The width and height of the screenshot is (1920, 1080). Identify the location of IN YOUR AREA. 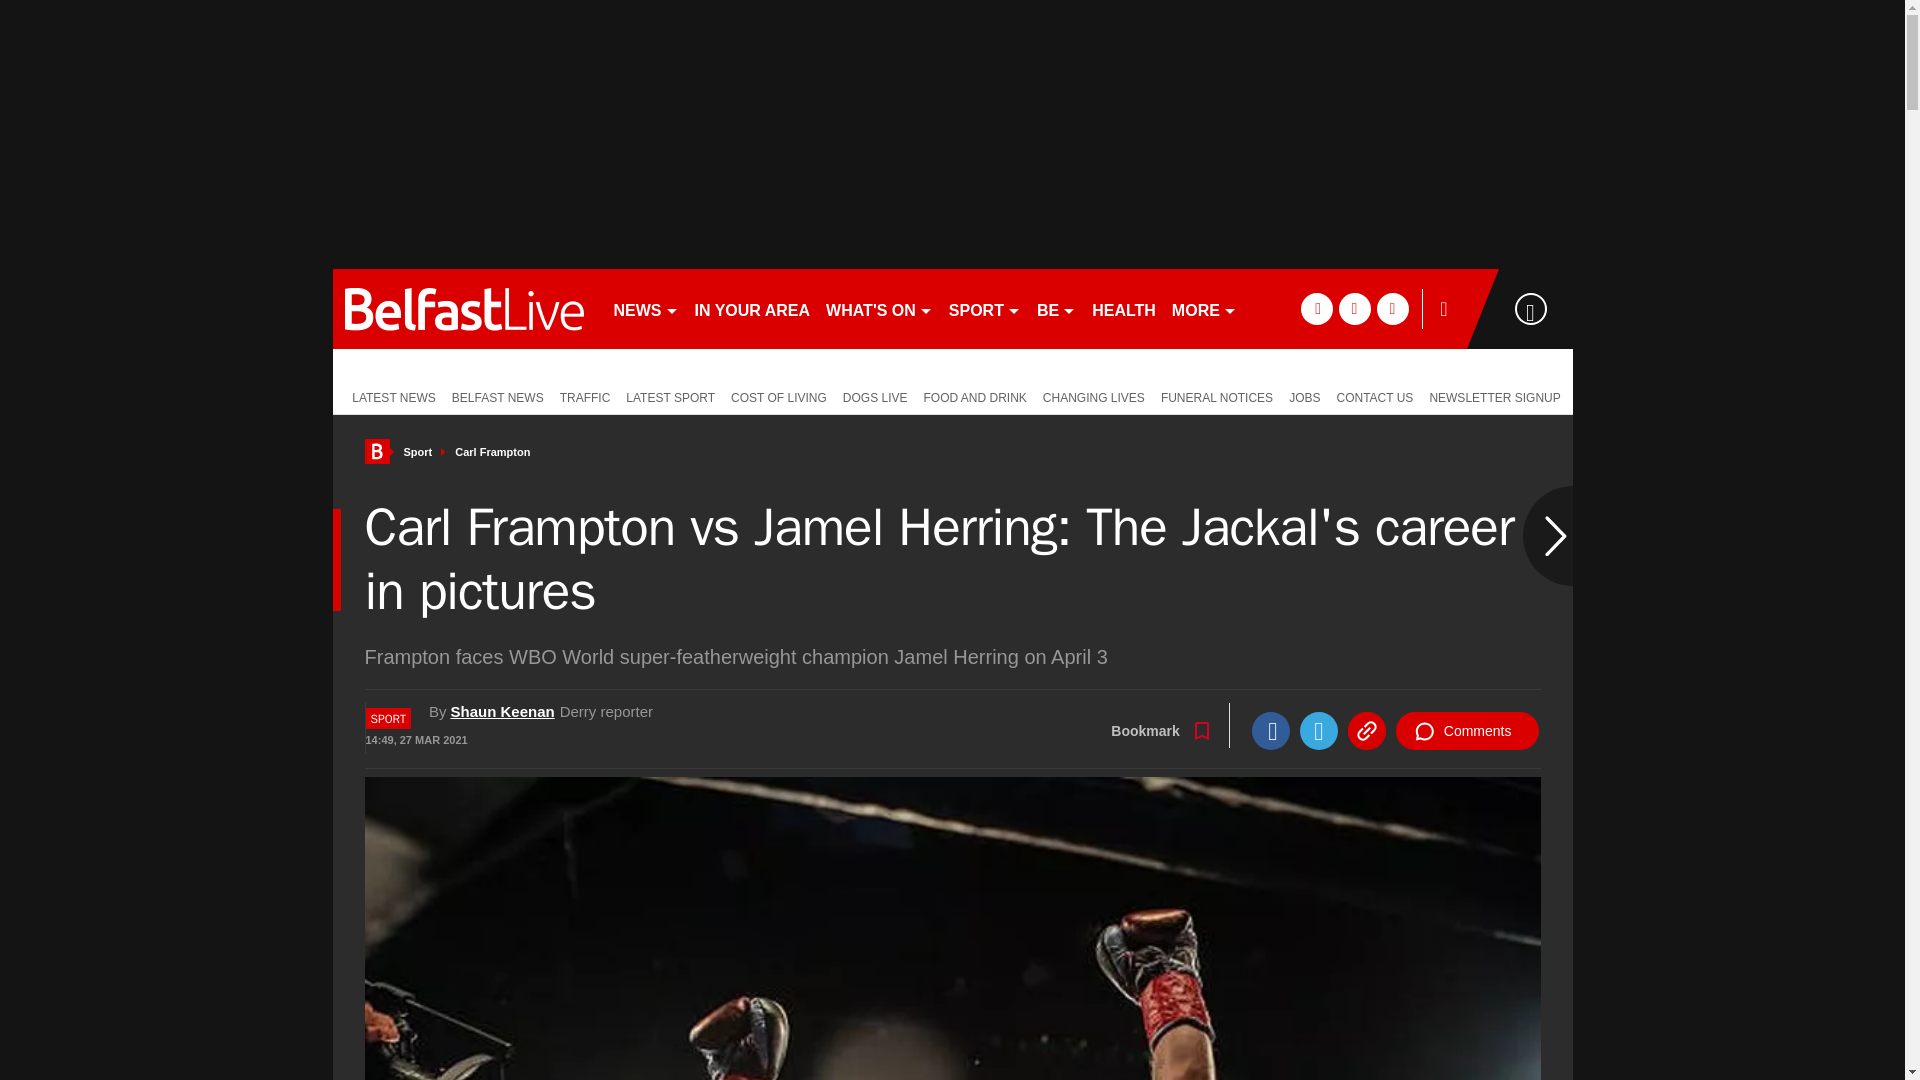
(751, 308).